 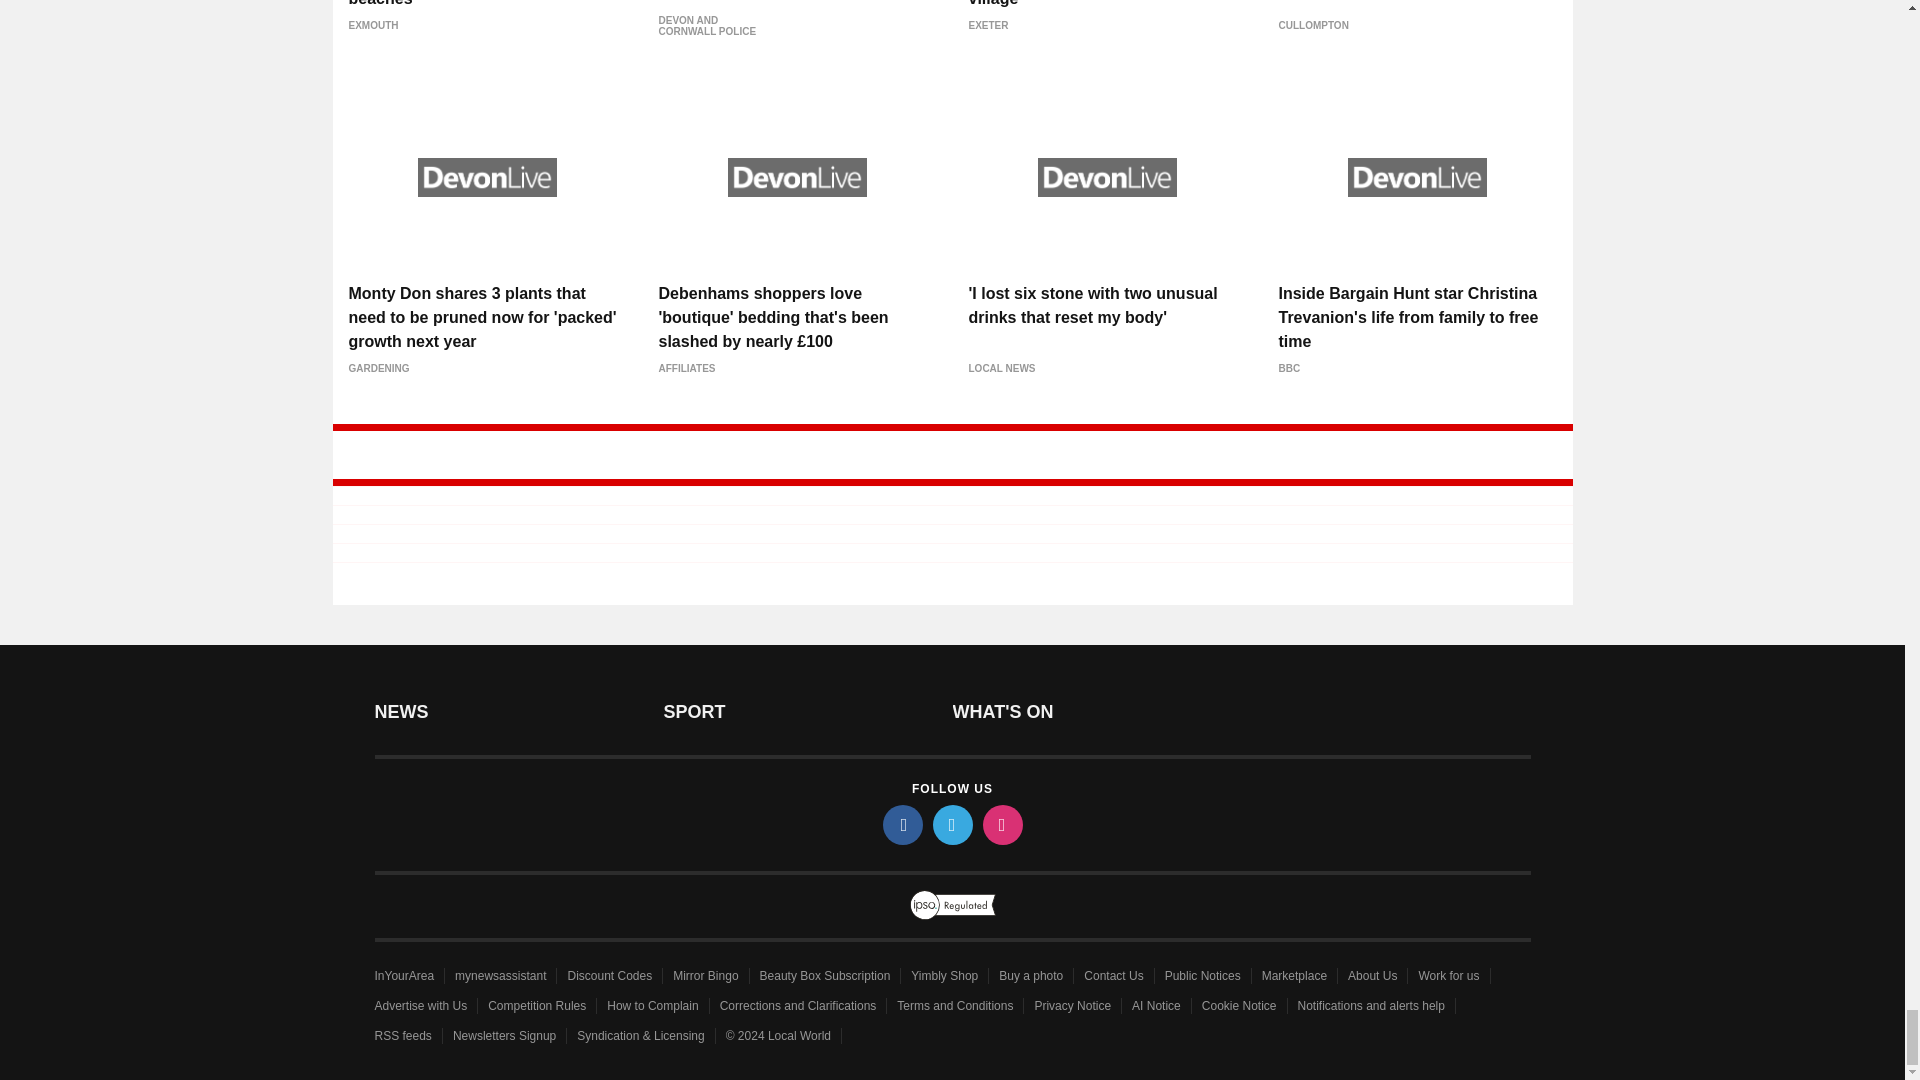 I want to click on twitter, so click(x=951, y=824).